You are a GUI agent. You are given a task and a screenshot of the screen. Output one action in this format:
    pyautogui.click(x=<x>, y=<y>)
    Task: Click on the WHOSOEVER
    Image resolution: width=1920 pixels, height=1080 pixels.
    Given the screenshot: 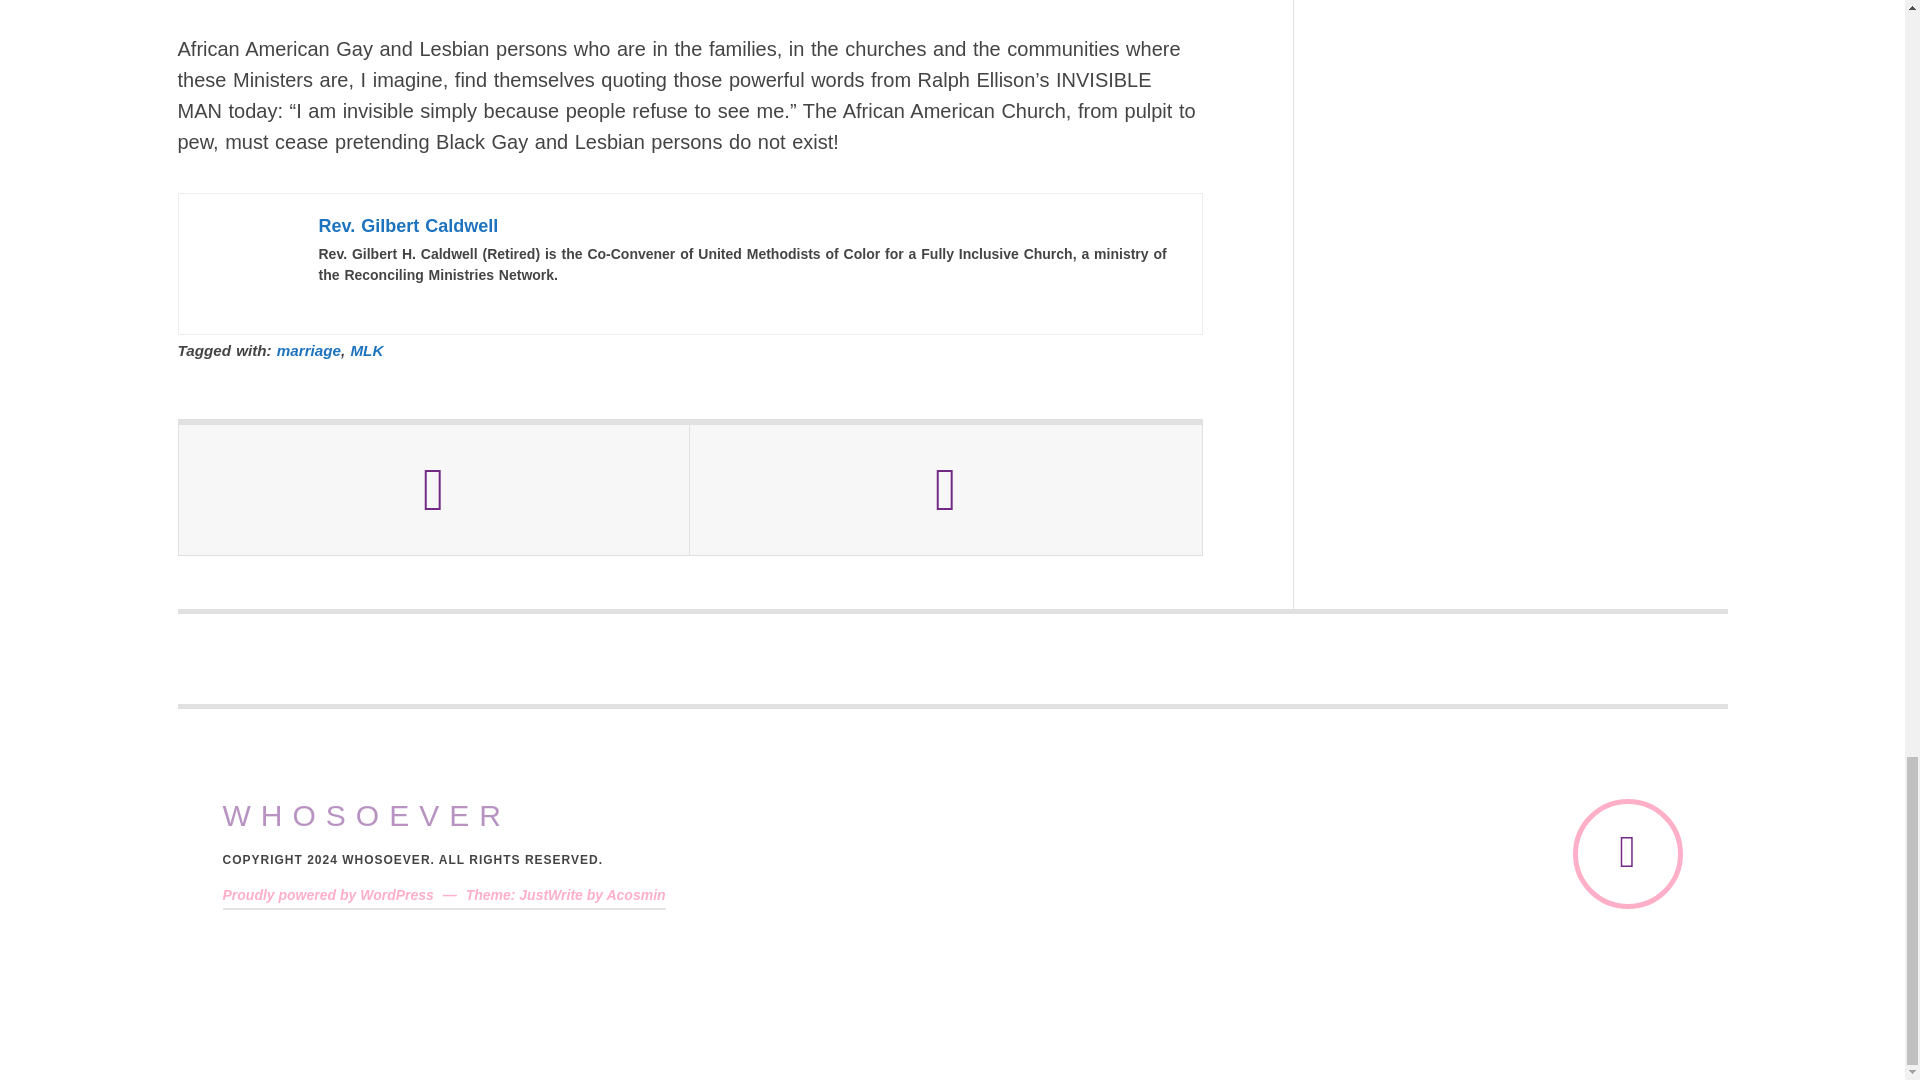 What is the action you would take?
    pyautogui.click(x=366, y=816)
    